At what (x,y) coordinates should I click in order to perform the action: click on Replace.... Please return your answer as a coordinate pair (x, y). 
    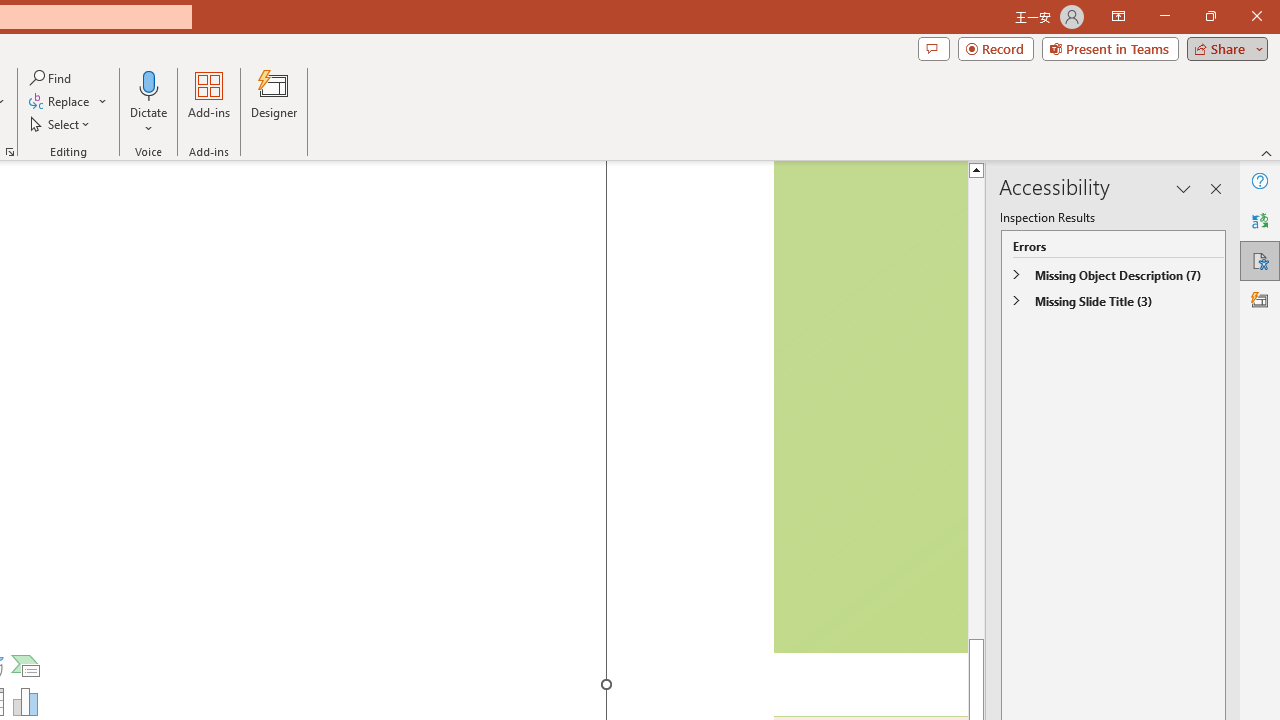
    Looking at the image, I should click on (68, 102).